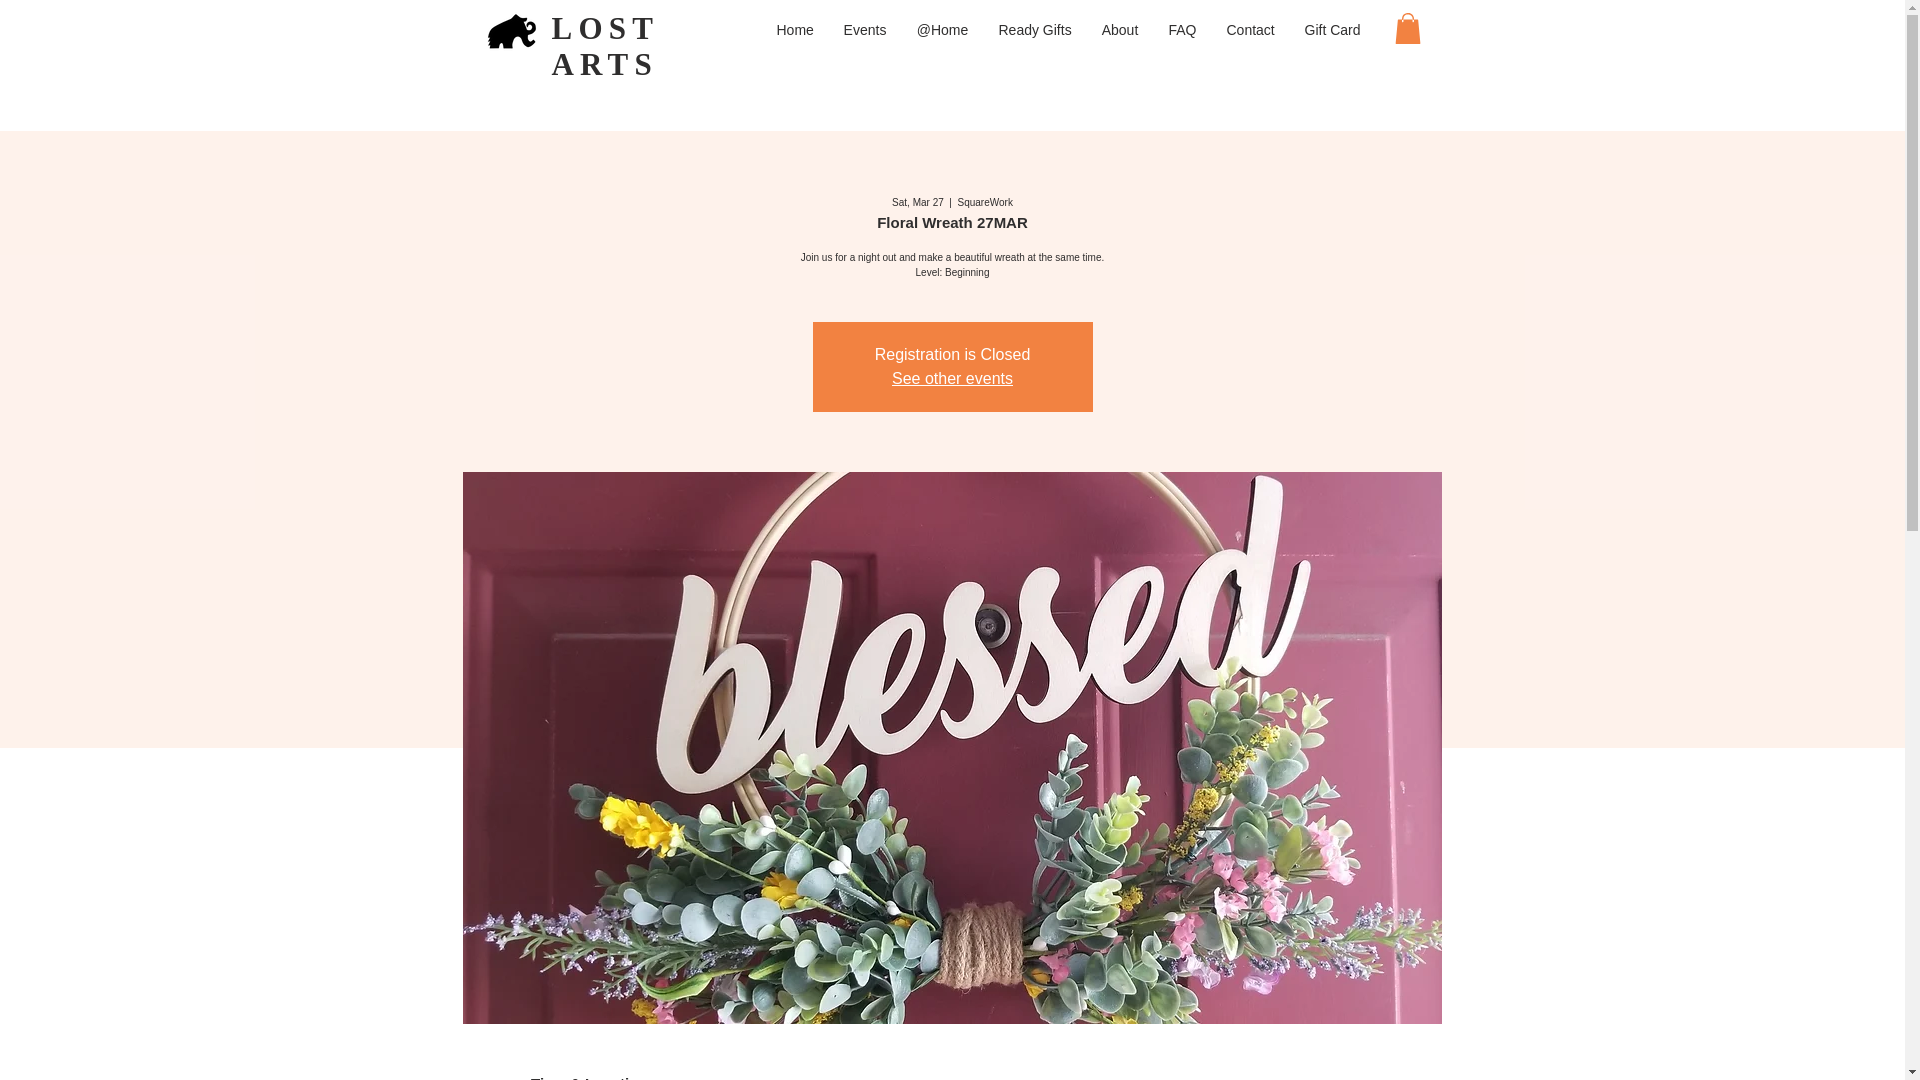 This screenshot has height=1080, width=1920. I want to click on See other events, so click(952, 378).